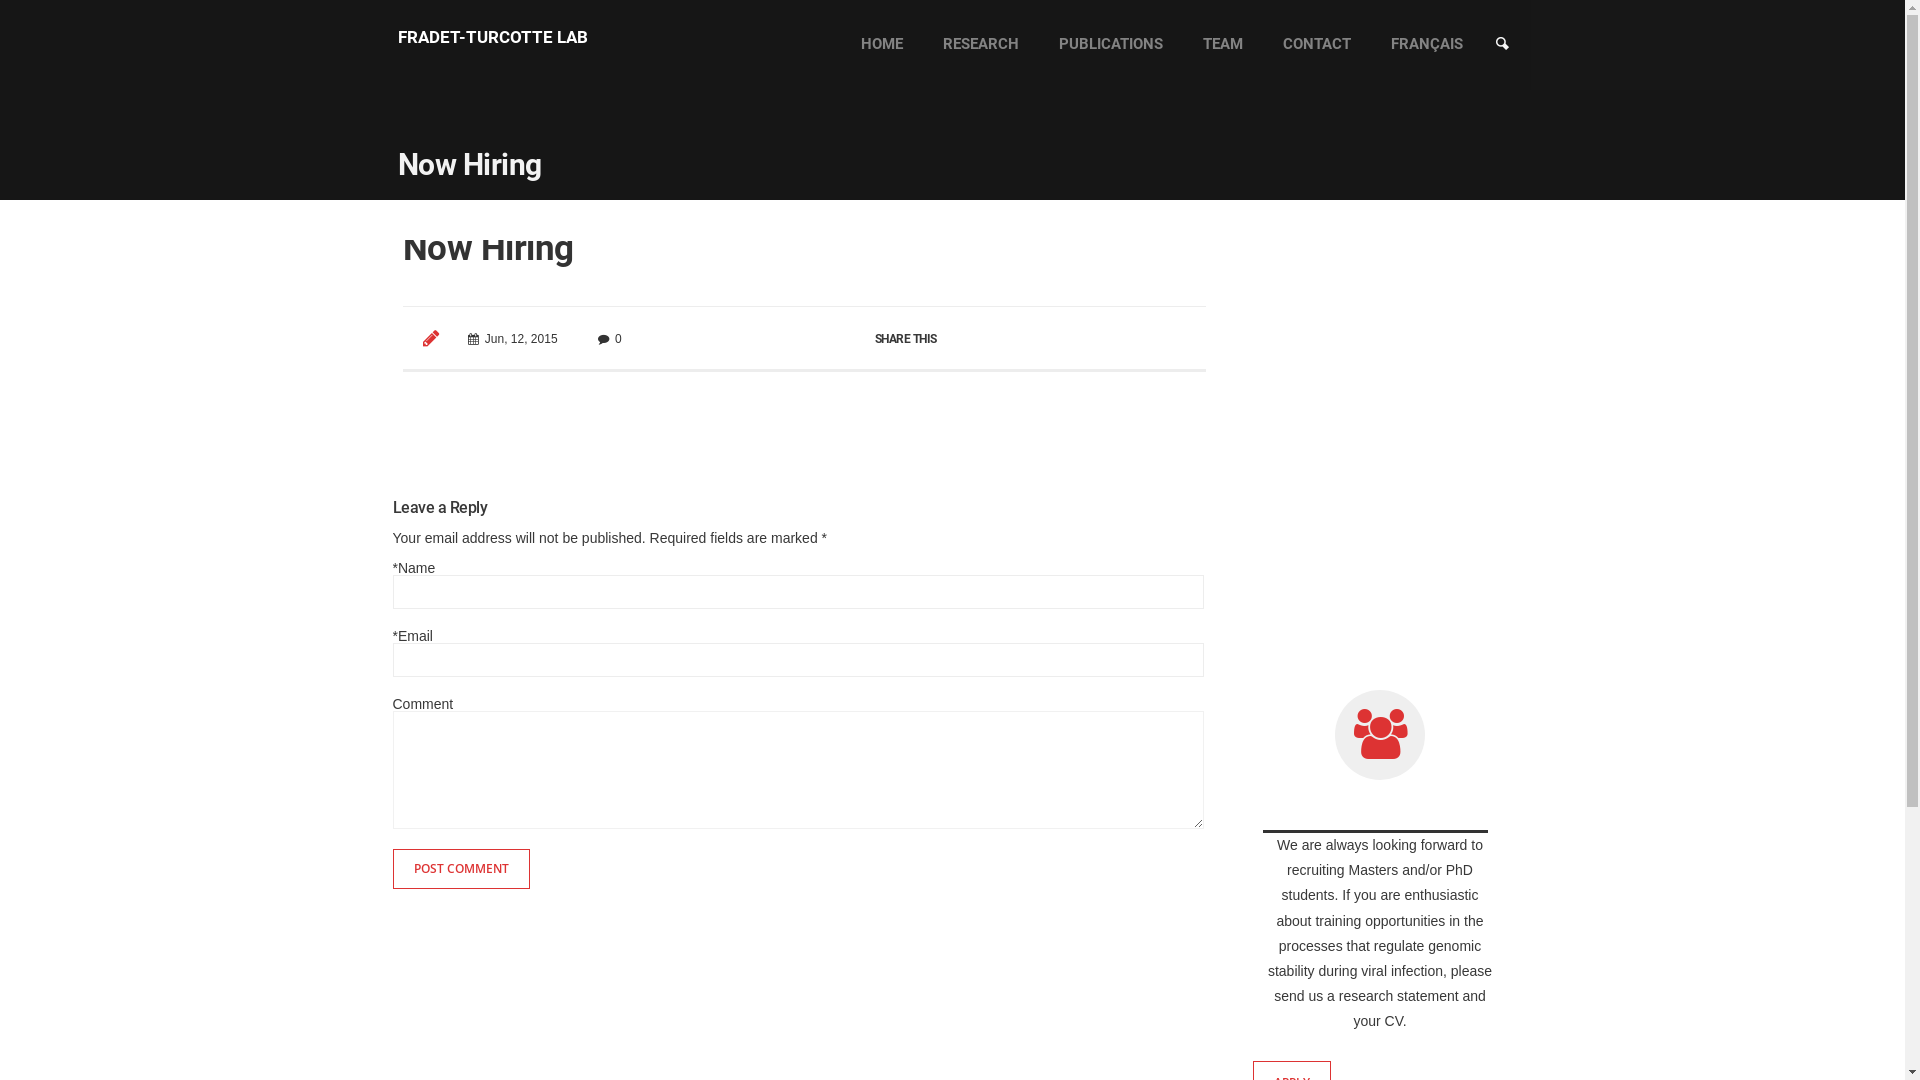 The image size is (1920, 1080). Describe the element at coordinates (1086, 403) in the screenshot. I see `Twitter Tweet Button` at that location.